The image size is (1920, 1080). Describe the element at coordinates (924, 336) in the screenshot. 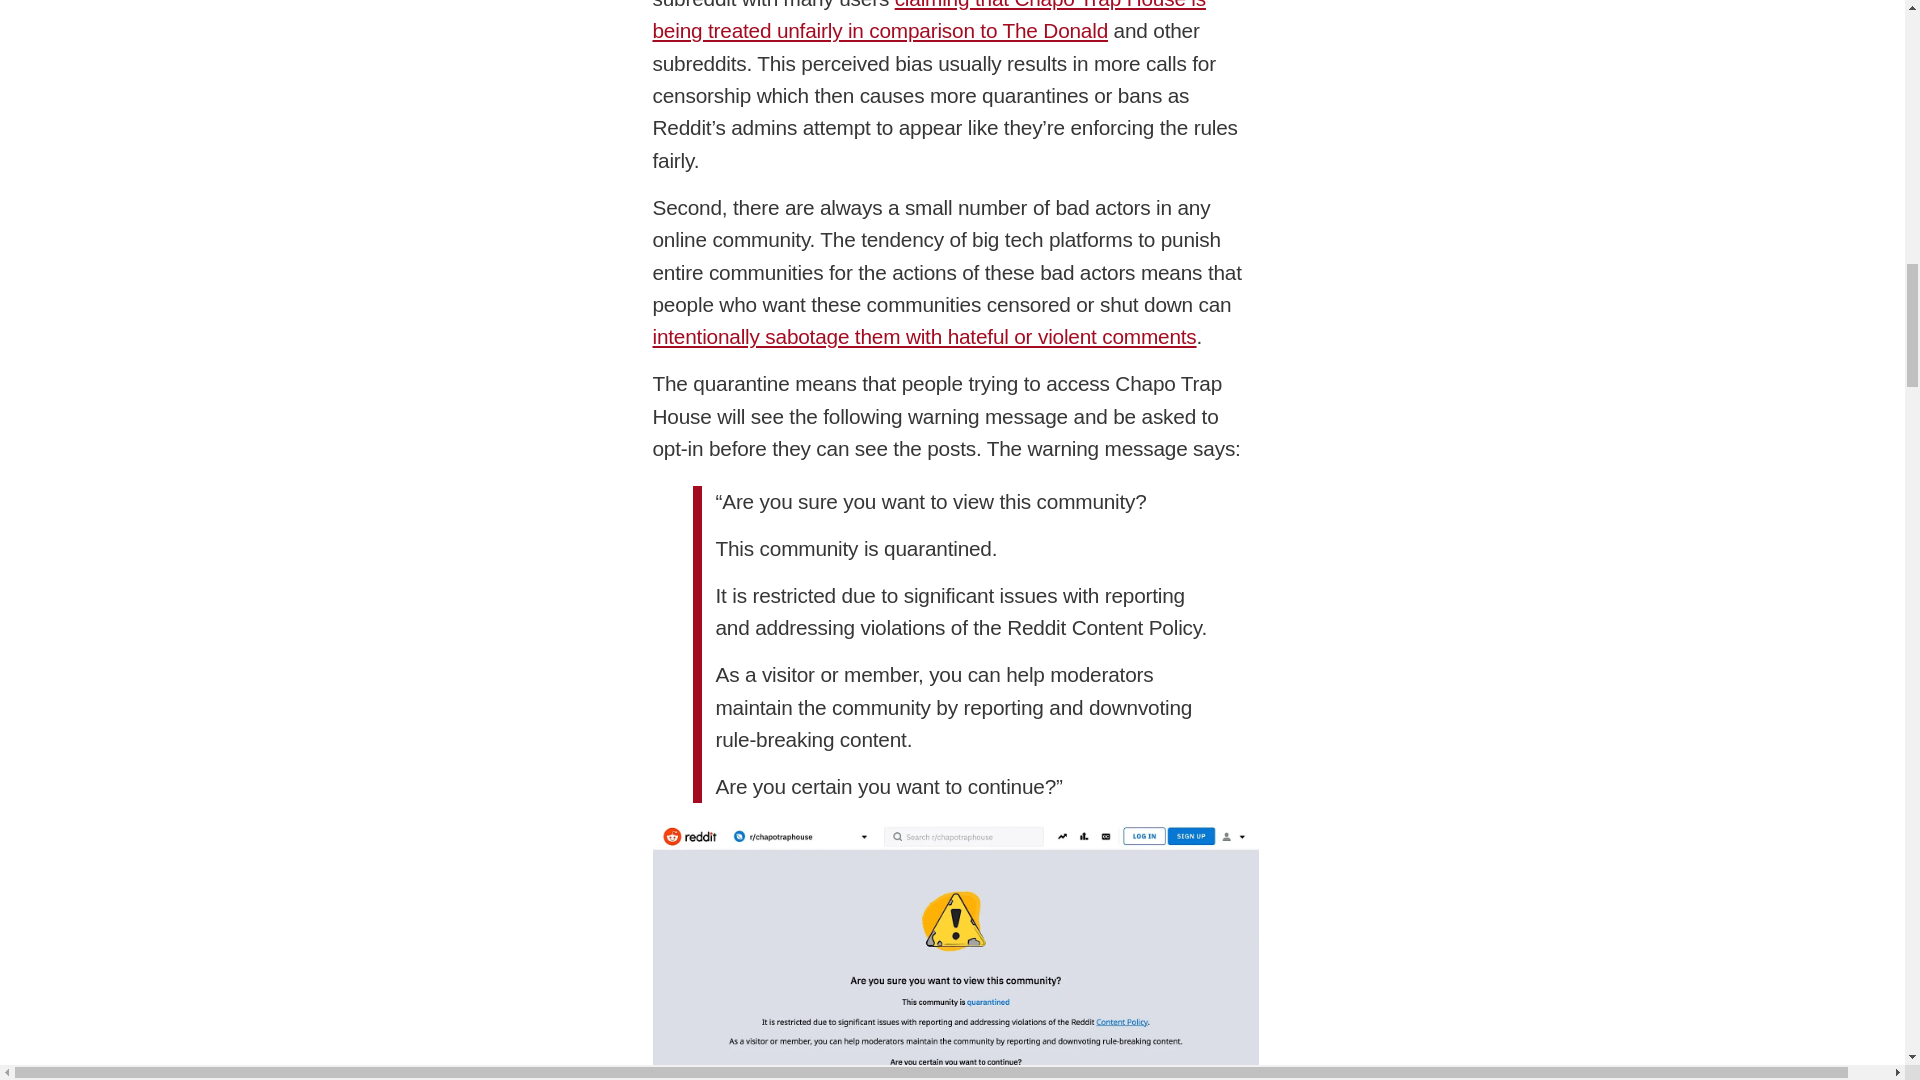

I see `intentionally sabotage them with hateful or violent comments` at that location.